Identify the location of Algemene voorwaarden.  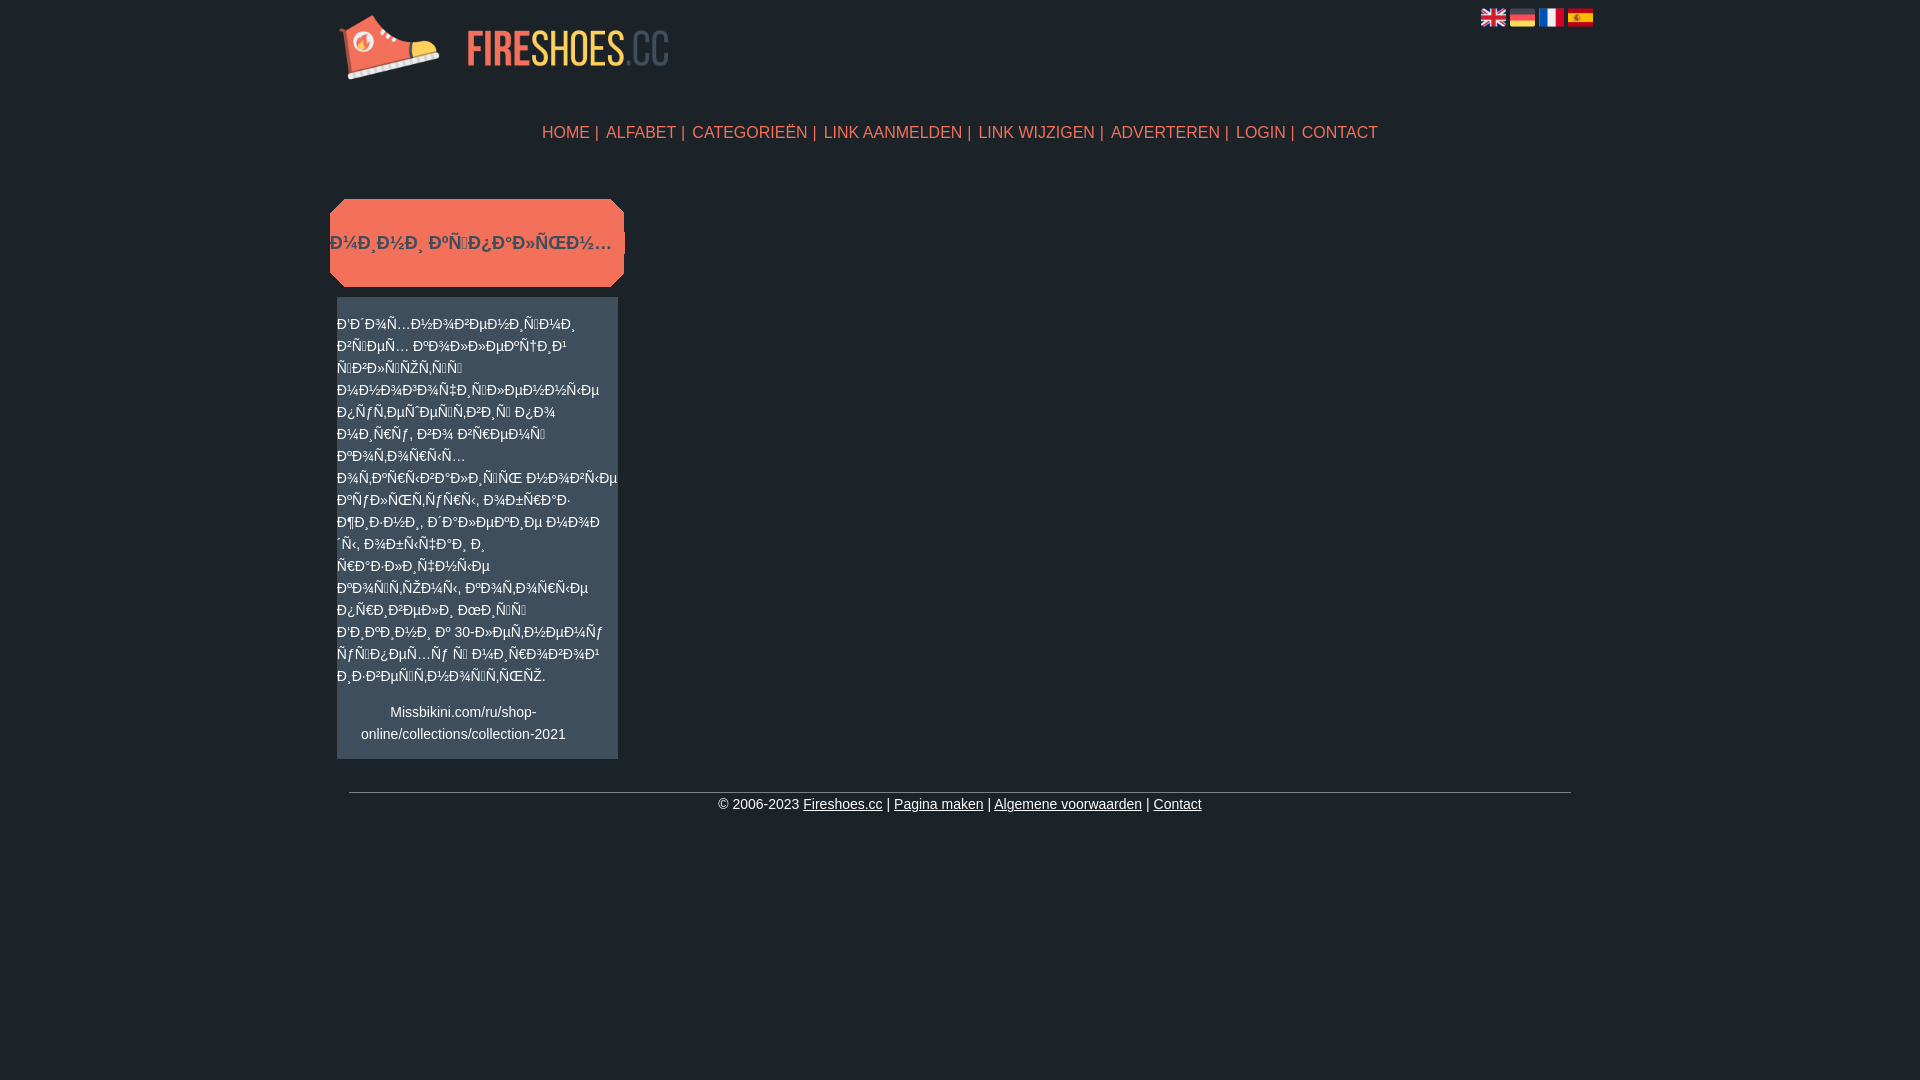
(1068, 804).